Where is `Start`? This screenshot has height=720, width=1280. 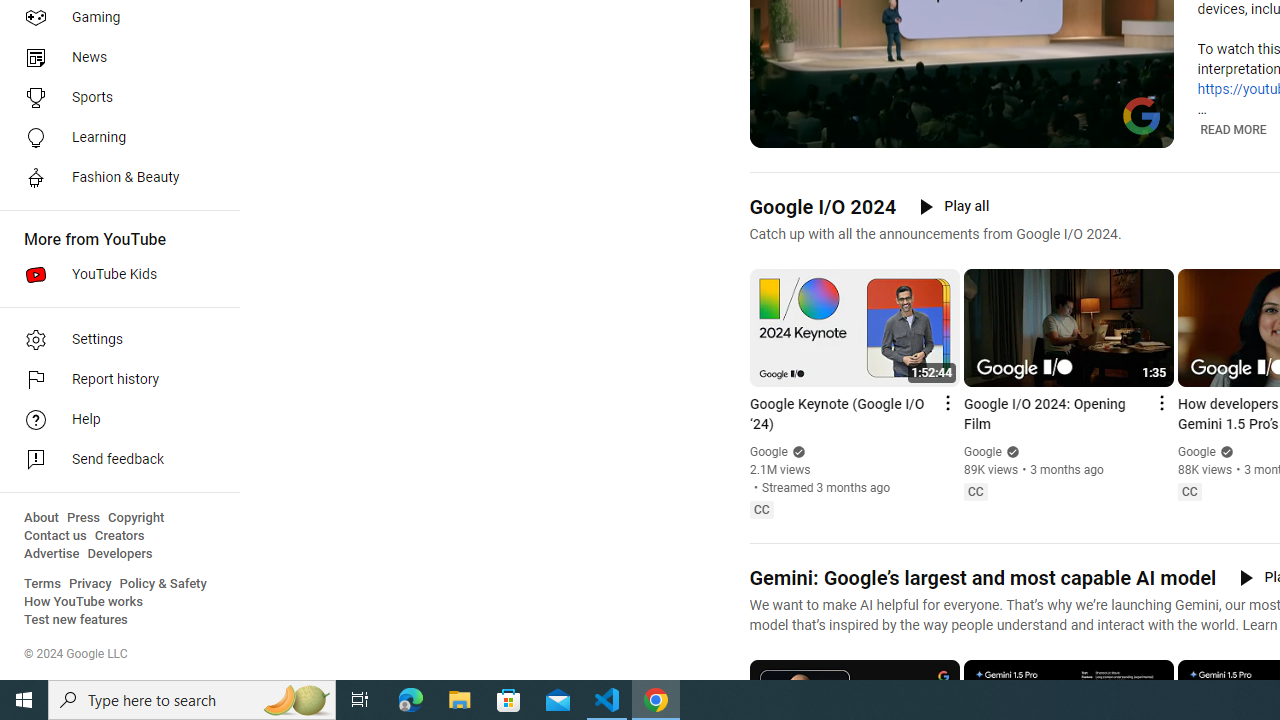 Start is located at coordinates (24, 700).